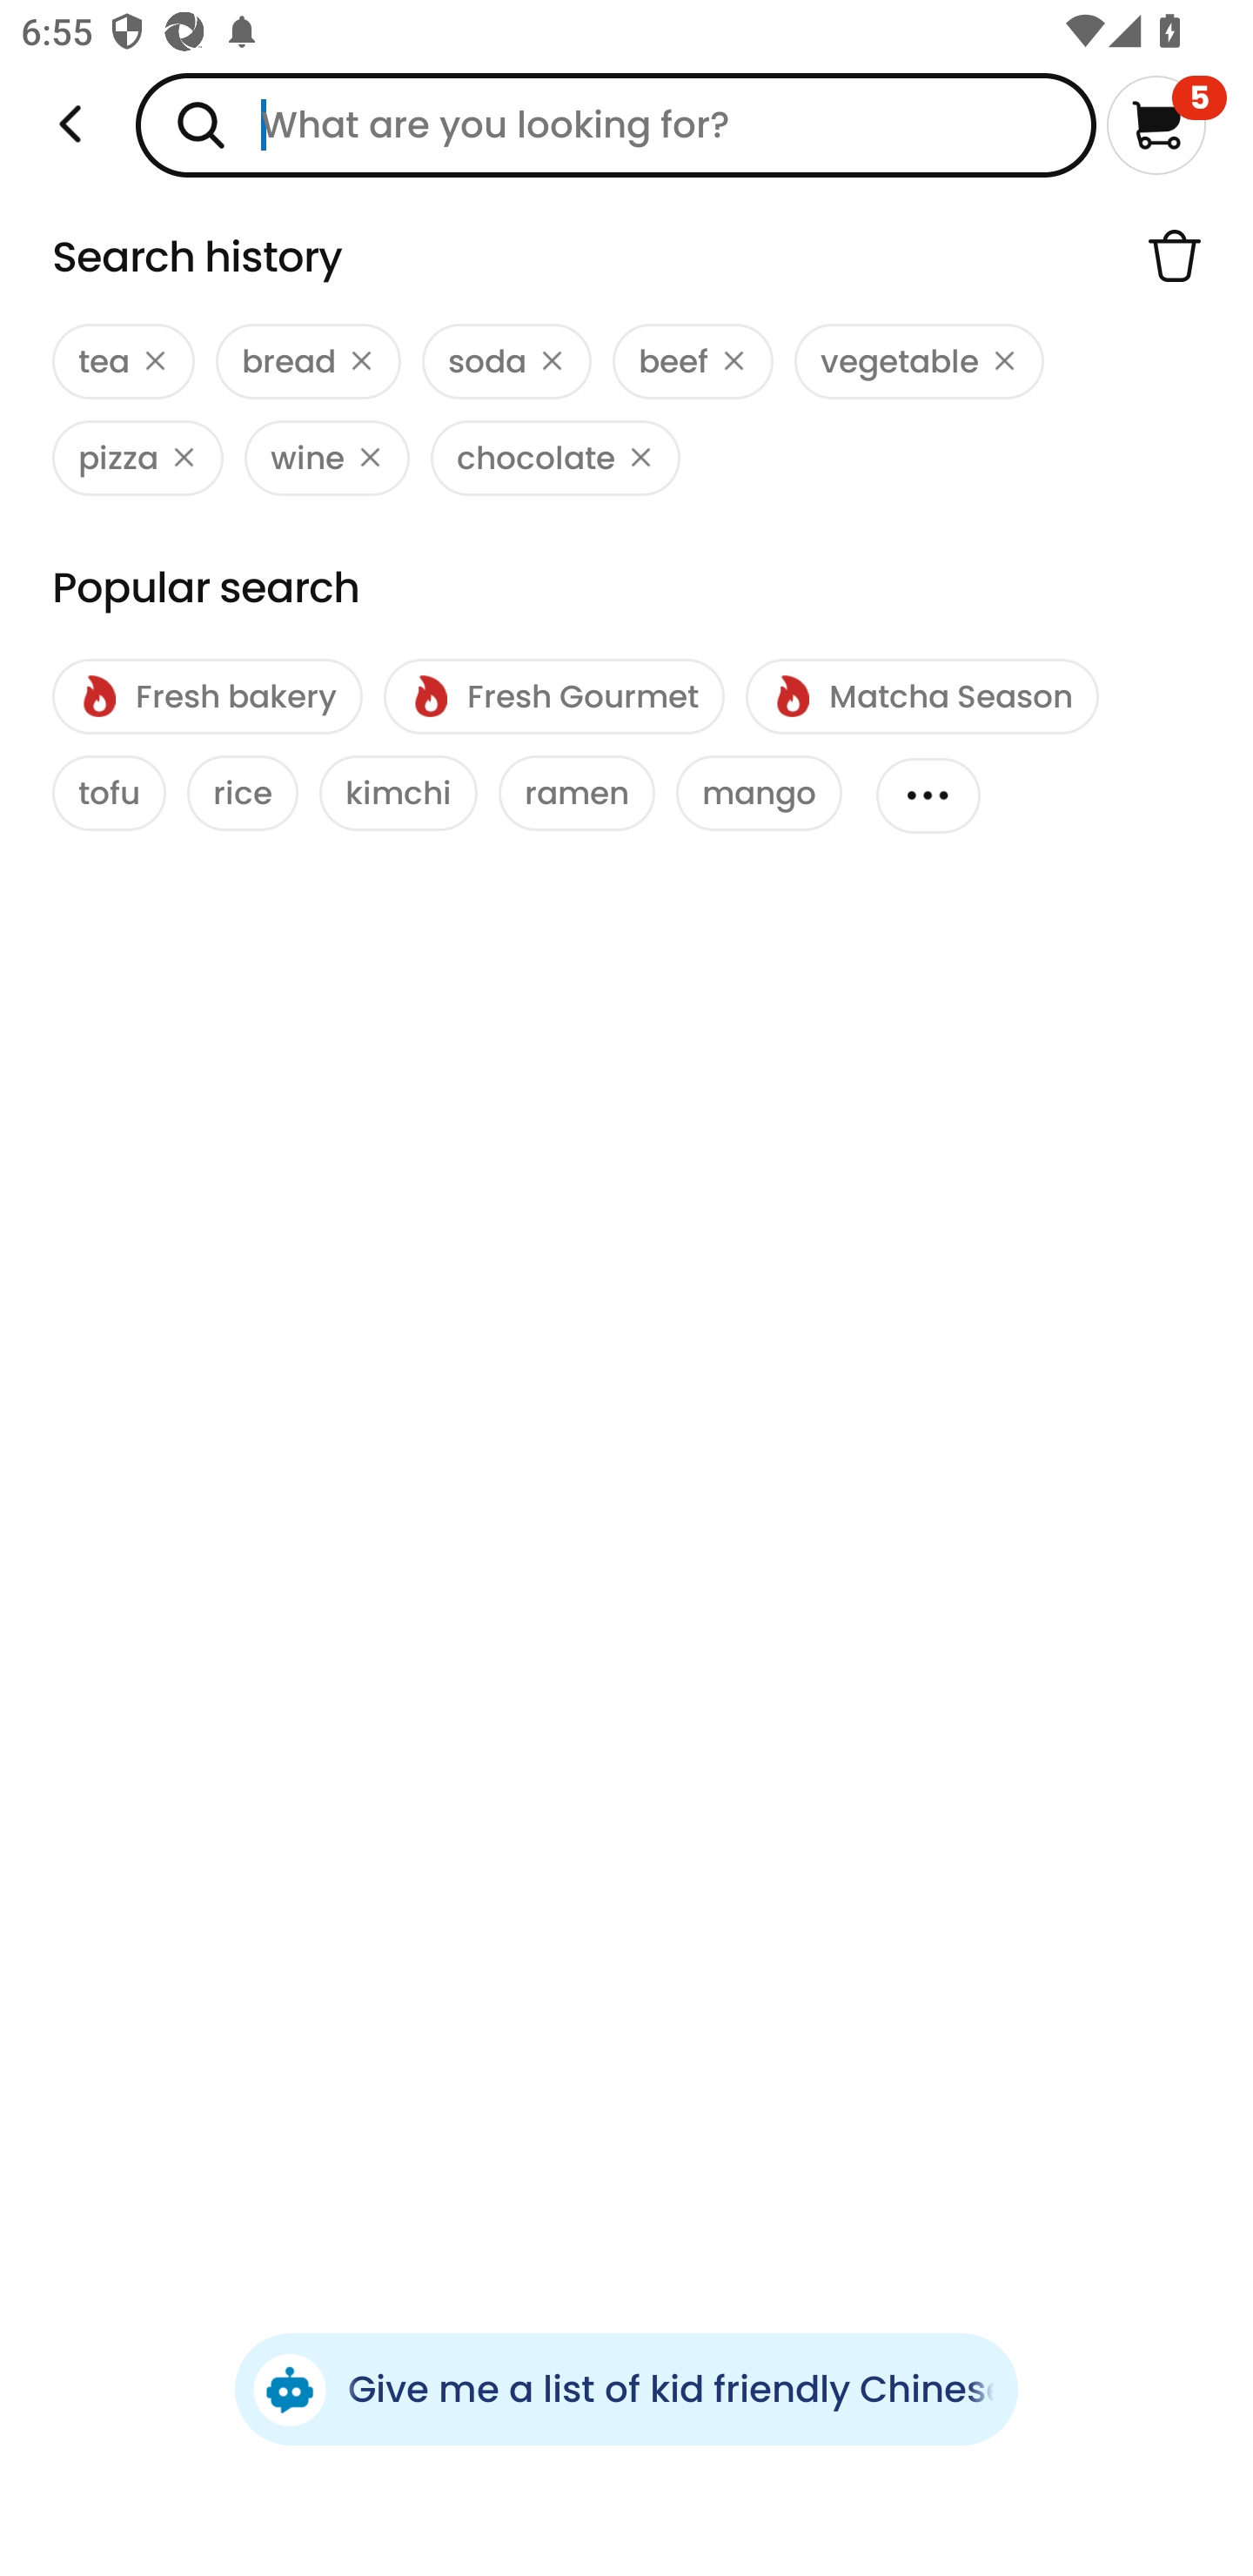 The width and height of the screenshot is (1253, 2576). What do you see at coordinates (70, 124) in the screenshot?
I see `Weee!` at bounding box center [70, 124].